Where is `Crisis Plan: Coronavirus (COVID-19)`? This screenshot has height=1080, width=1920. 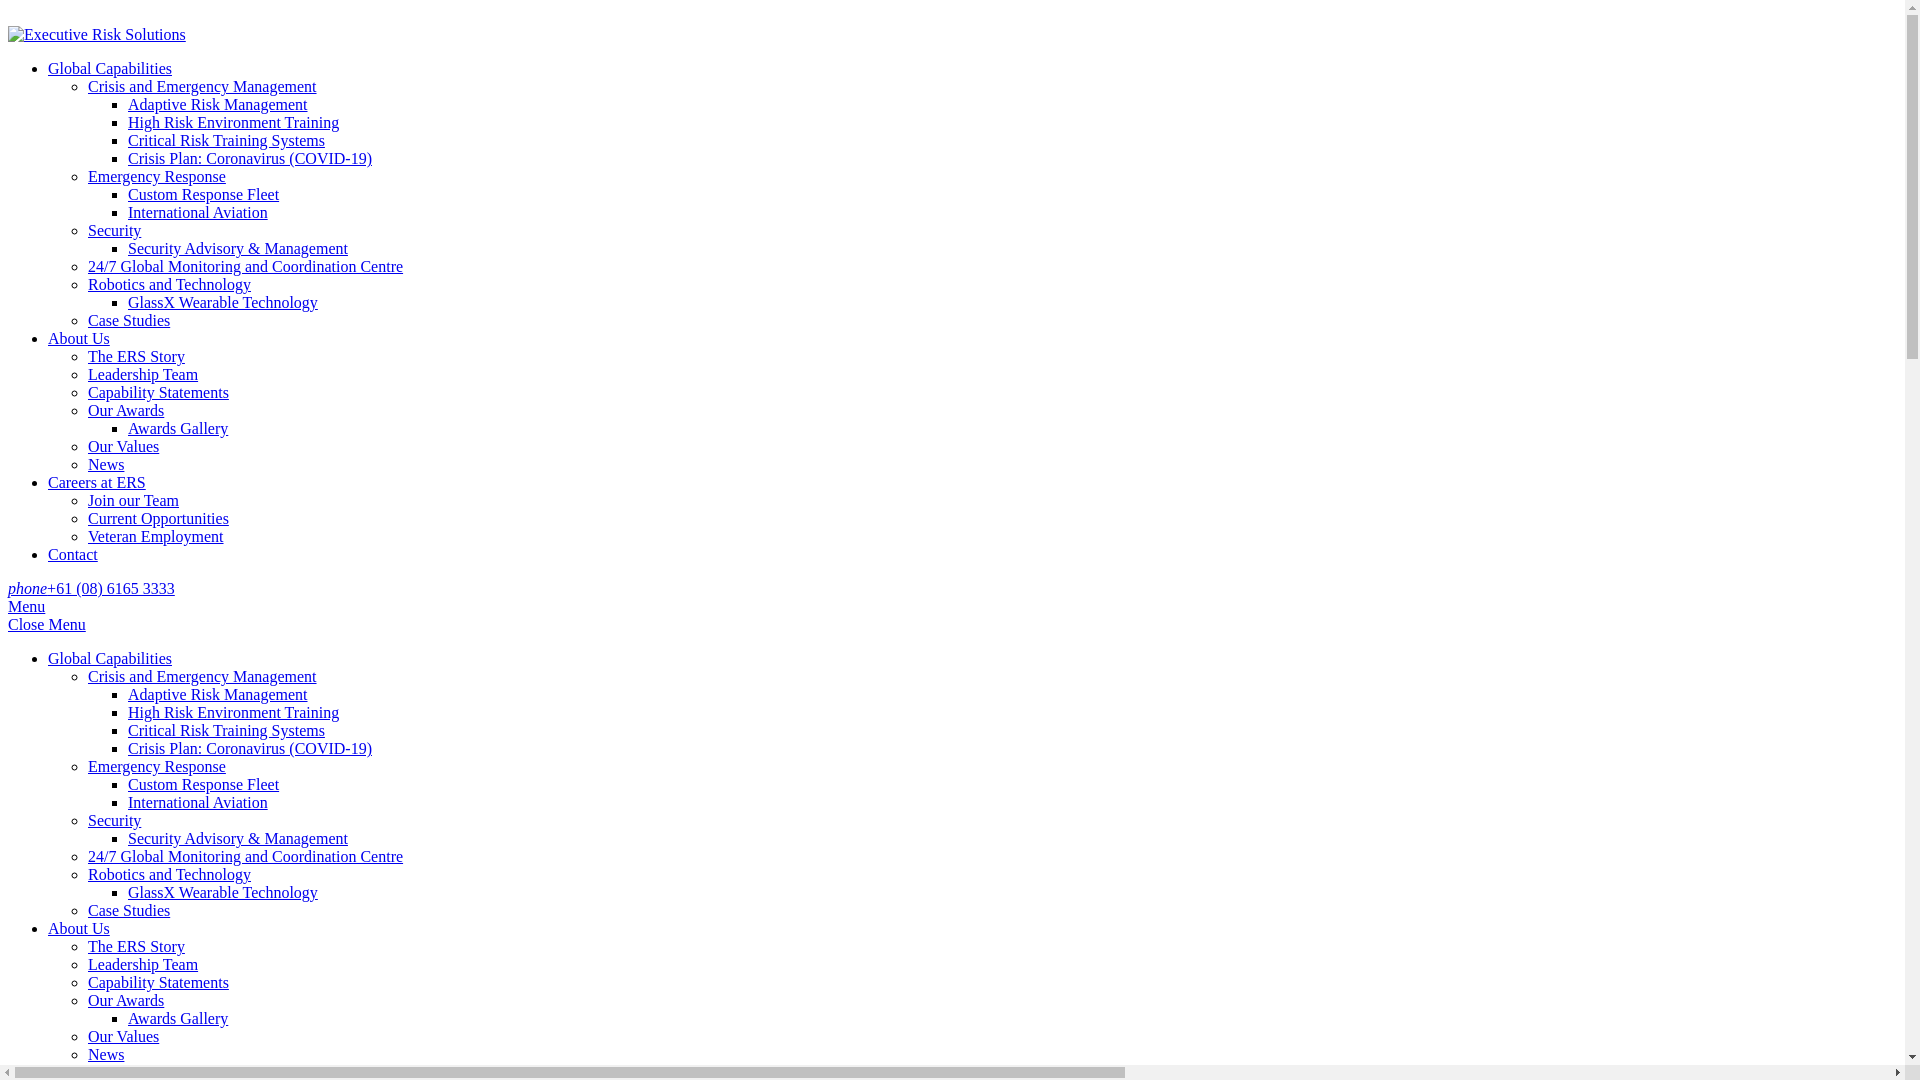 Crisis Plan: Coronavirus (COVID-19) is located at coordinates (250, 748).